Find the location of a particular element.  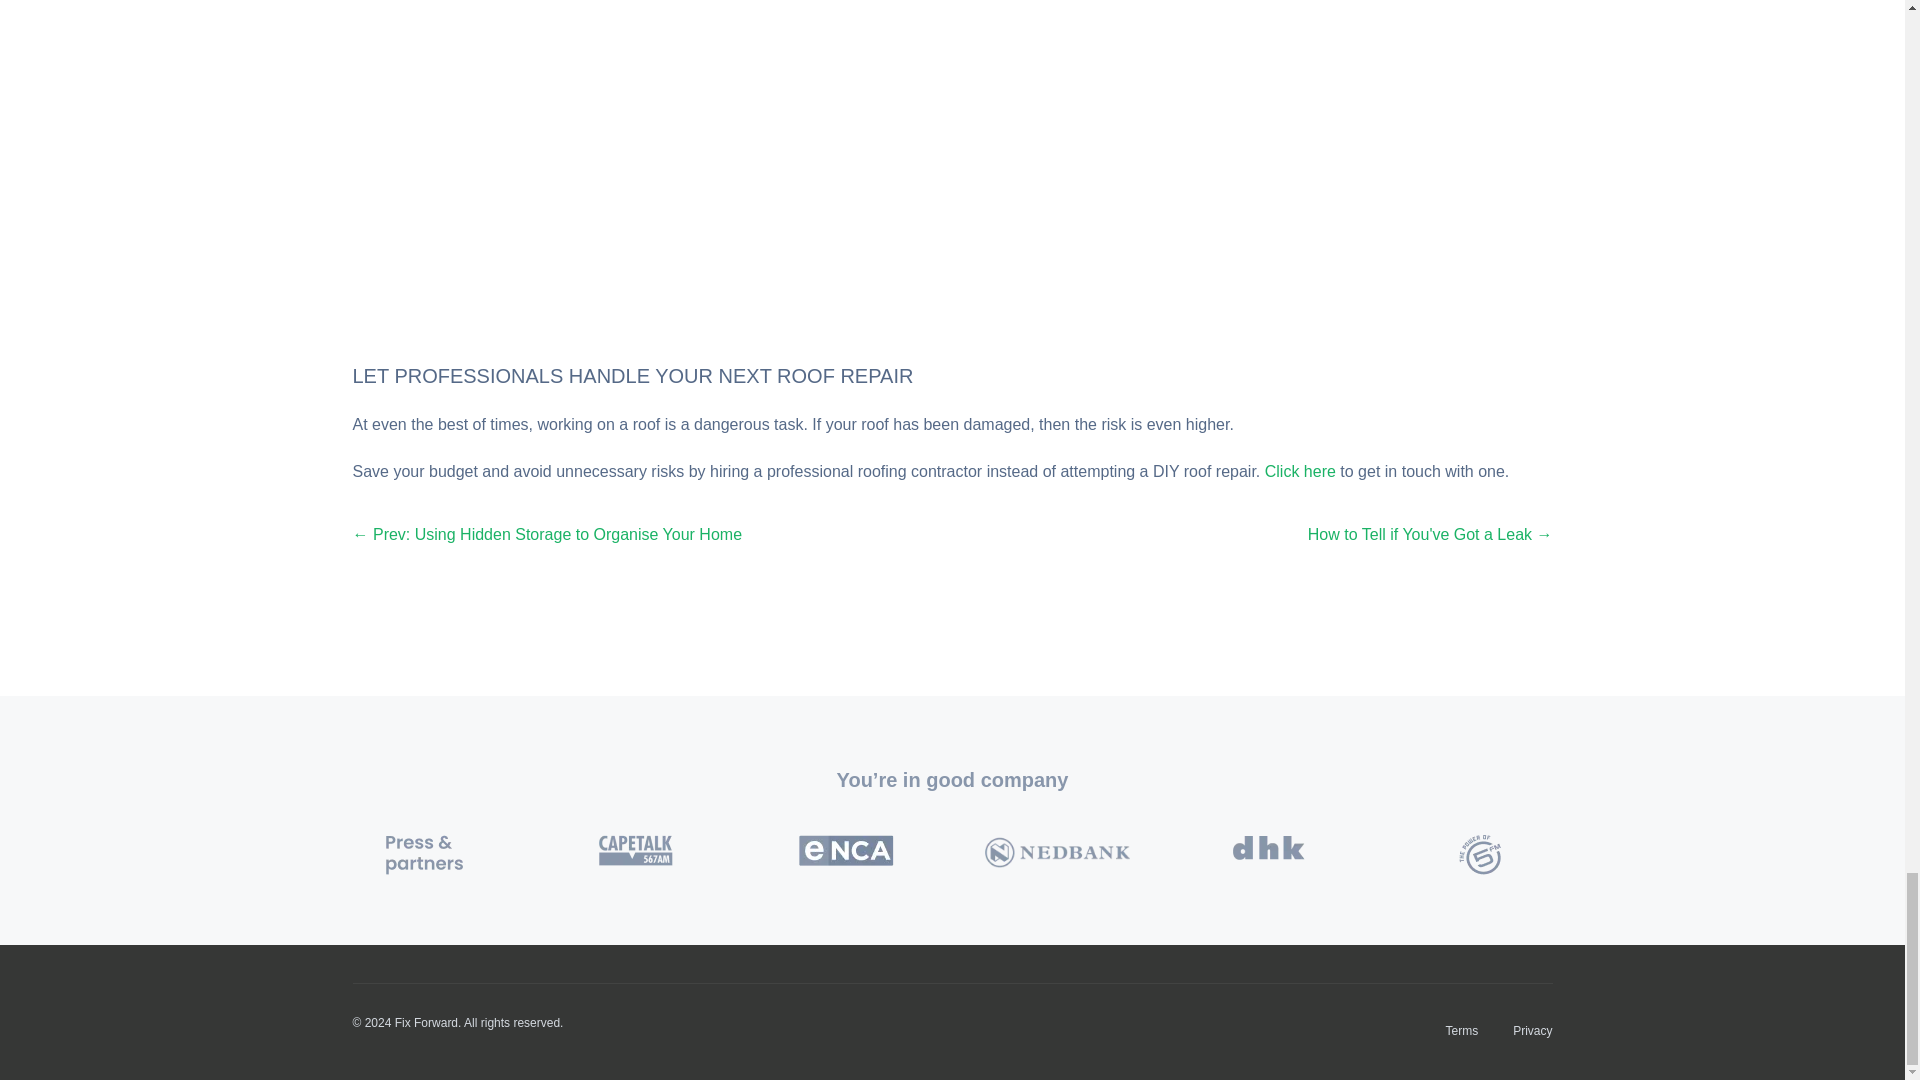

Terms is located at coordinates (1459, 1030).